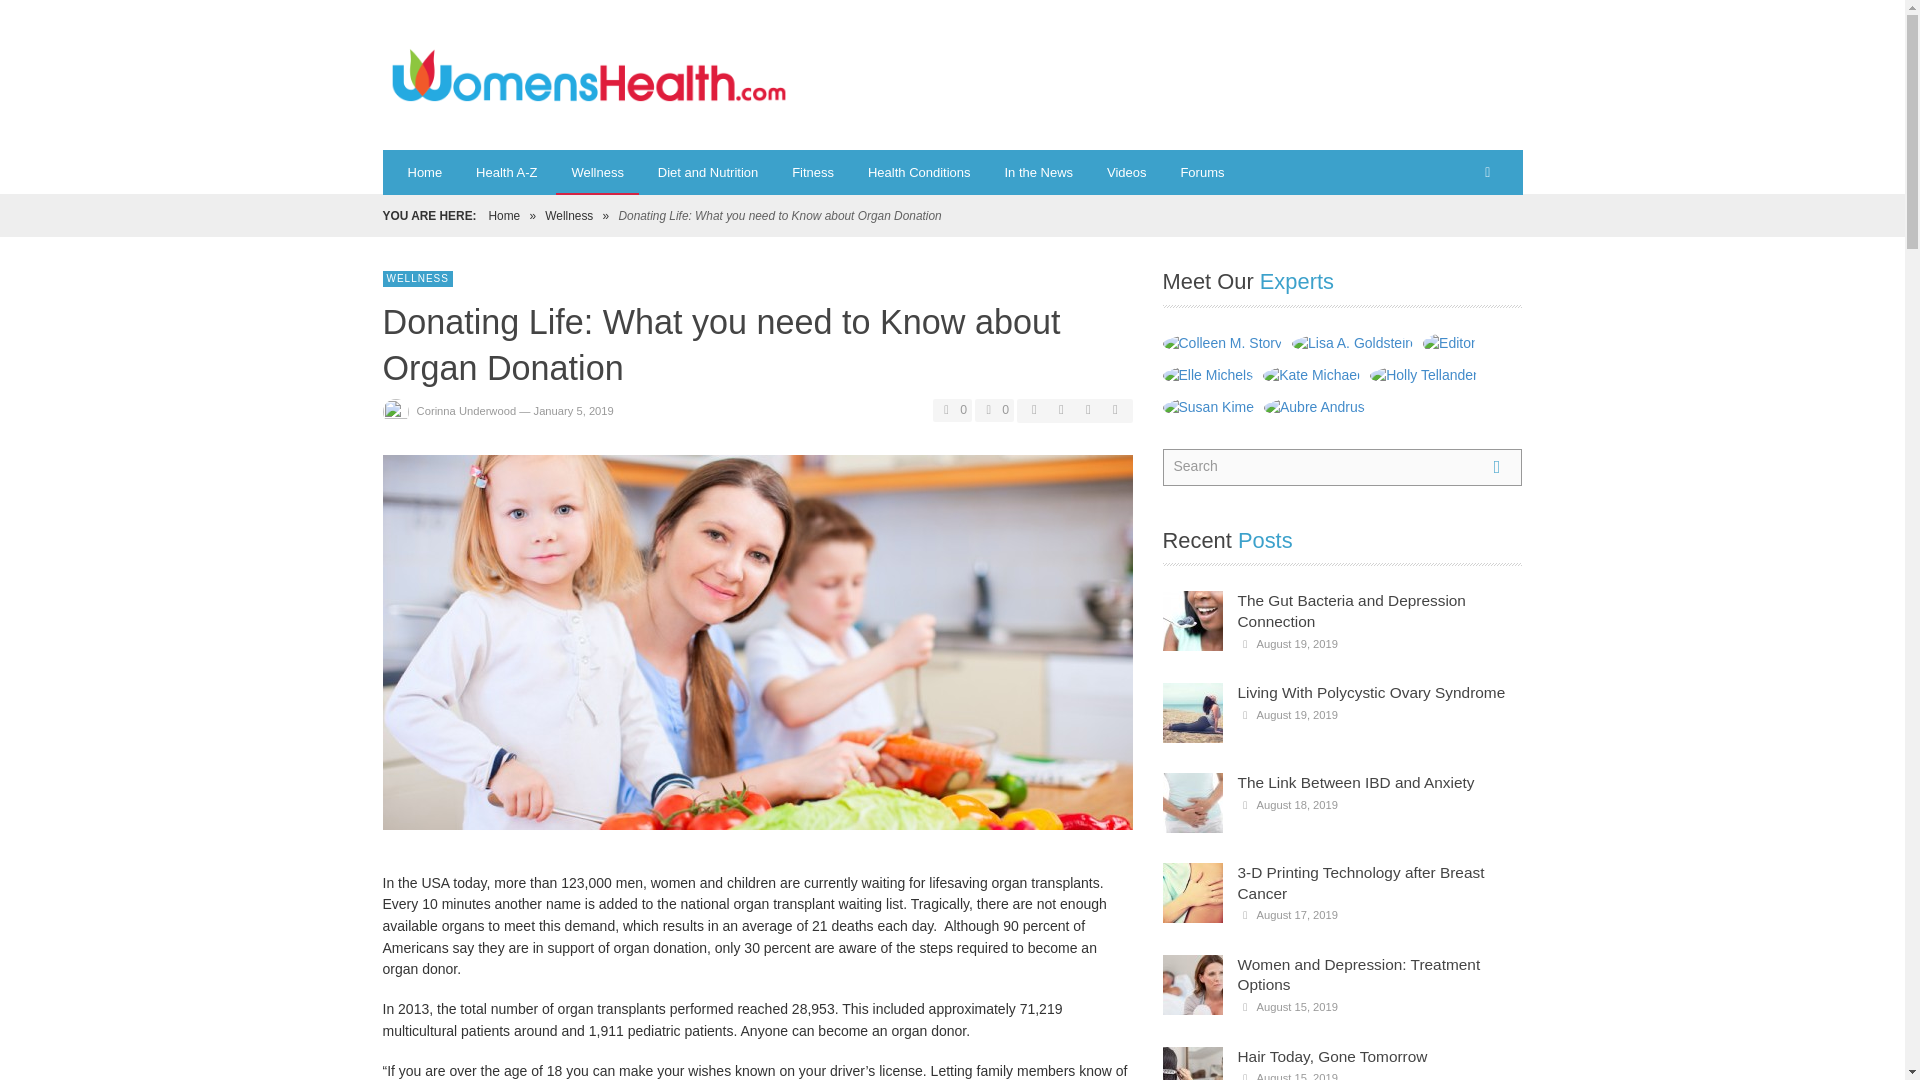  Describe the element at coordinates (574, 410) in the screenshot. I see `January 5, 2019` at that location.